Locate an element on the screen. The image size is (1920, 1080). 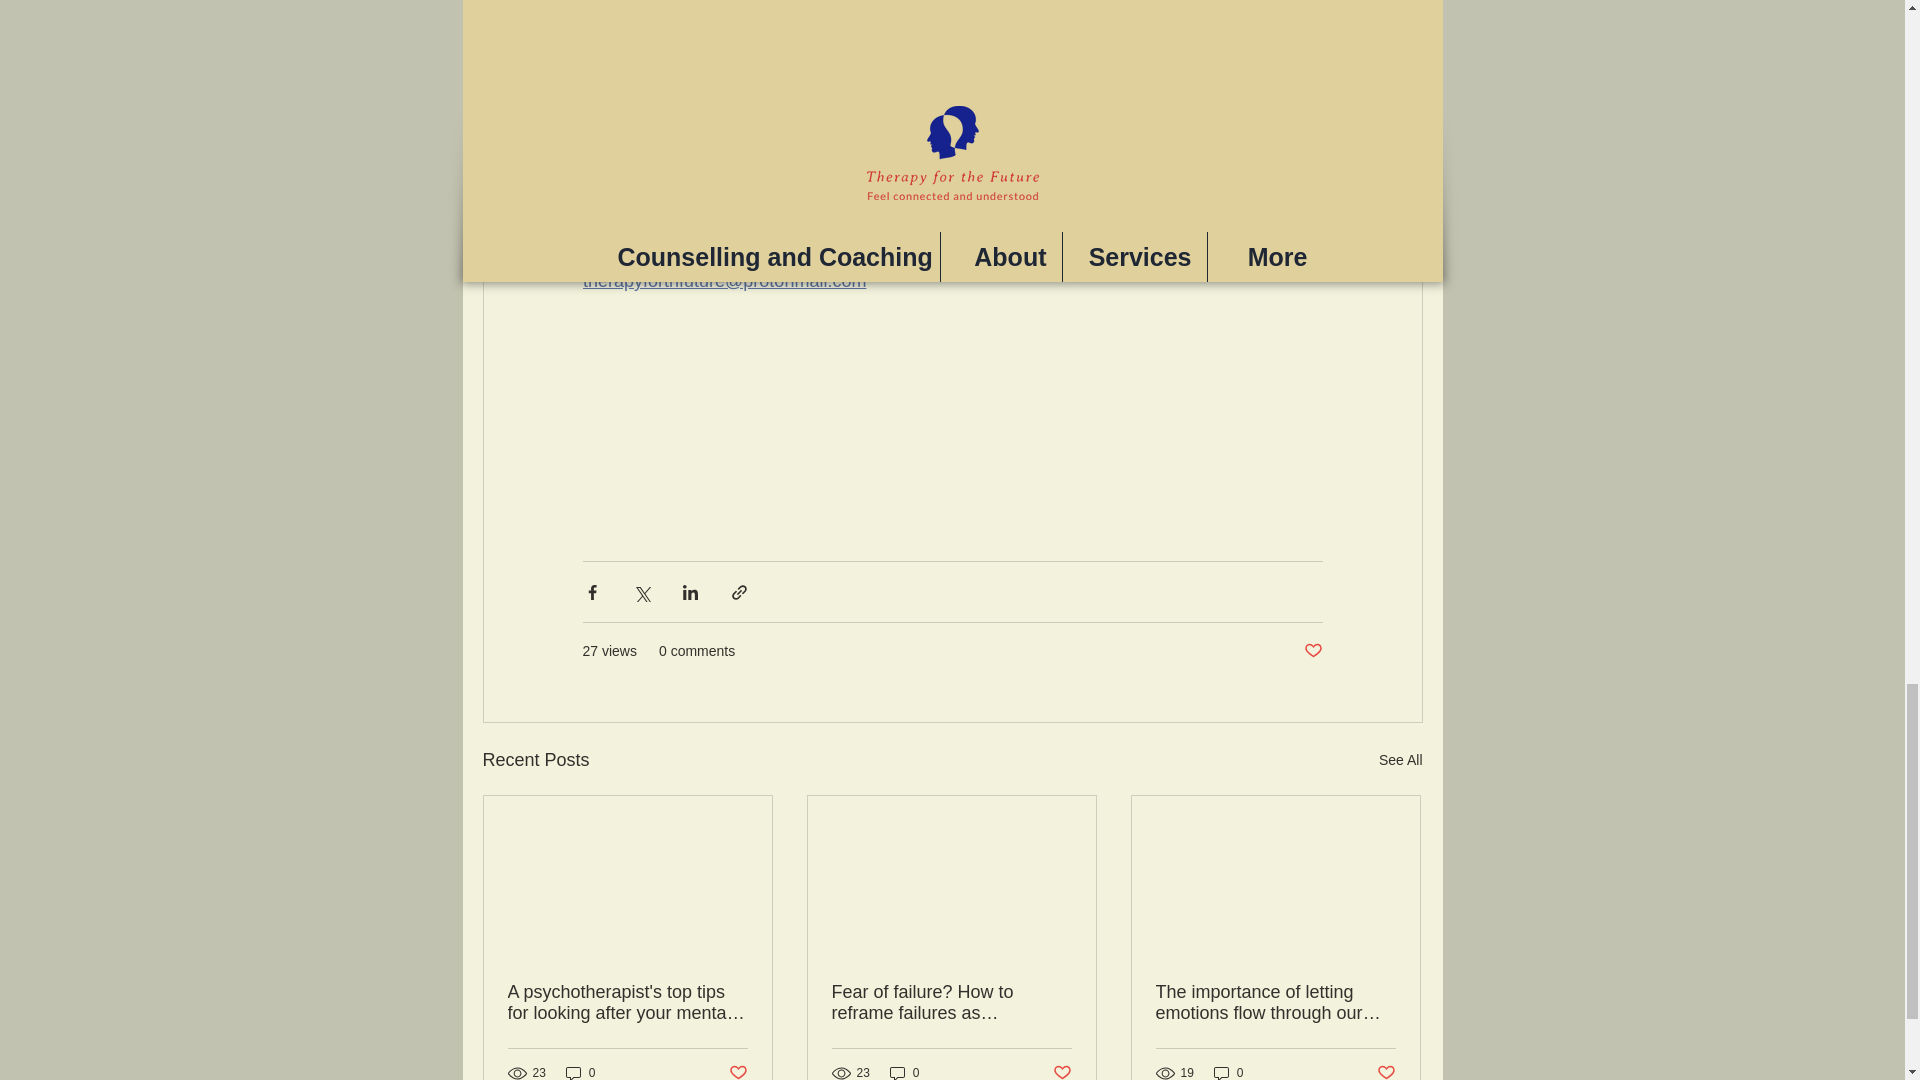
Post not marked as liked is located at coordinates (736, 1070).